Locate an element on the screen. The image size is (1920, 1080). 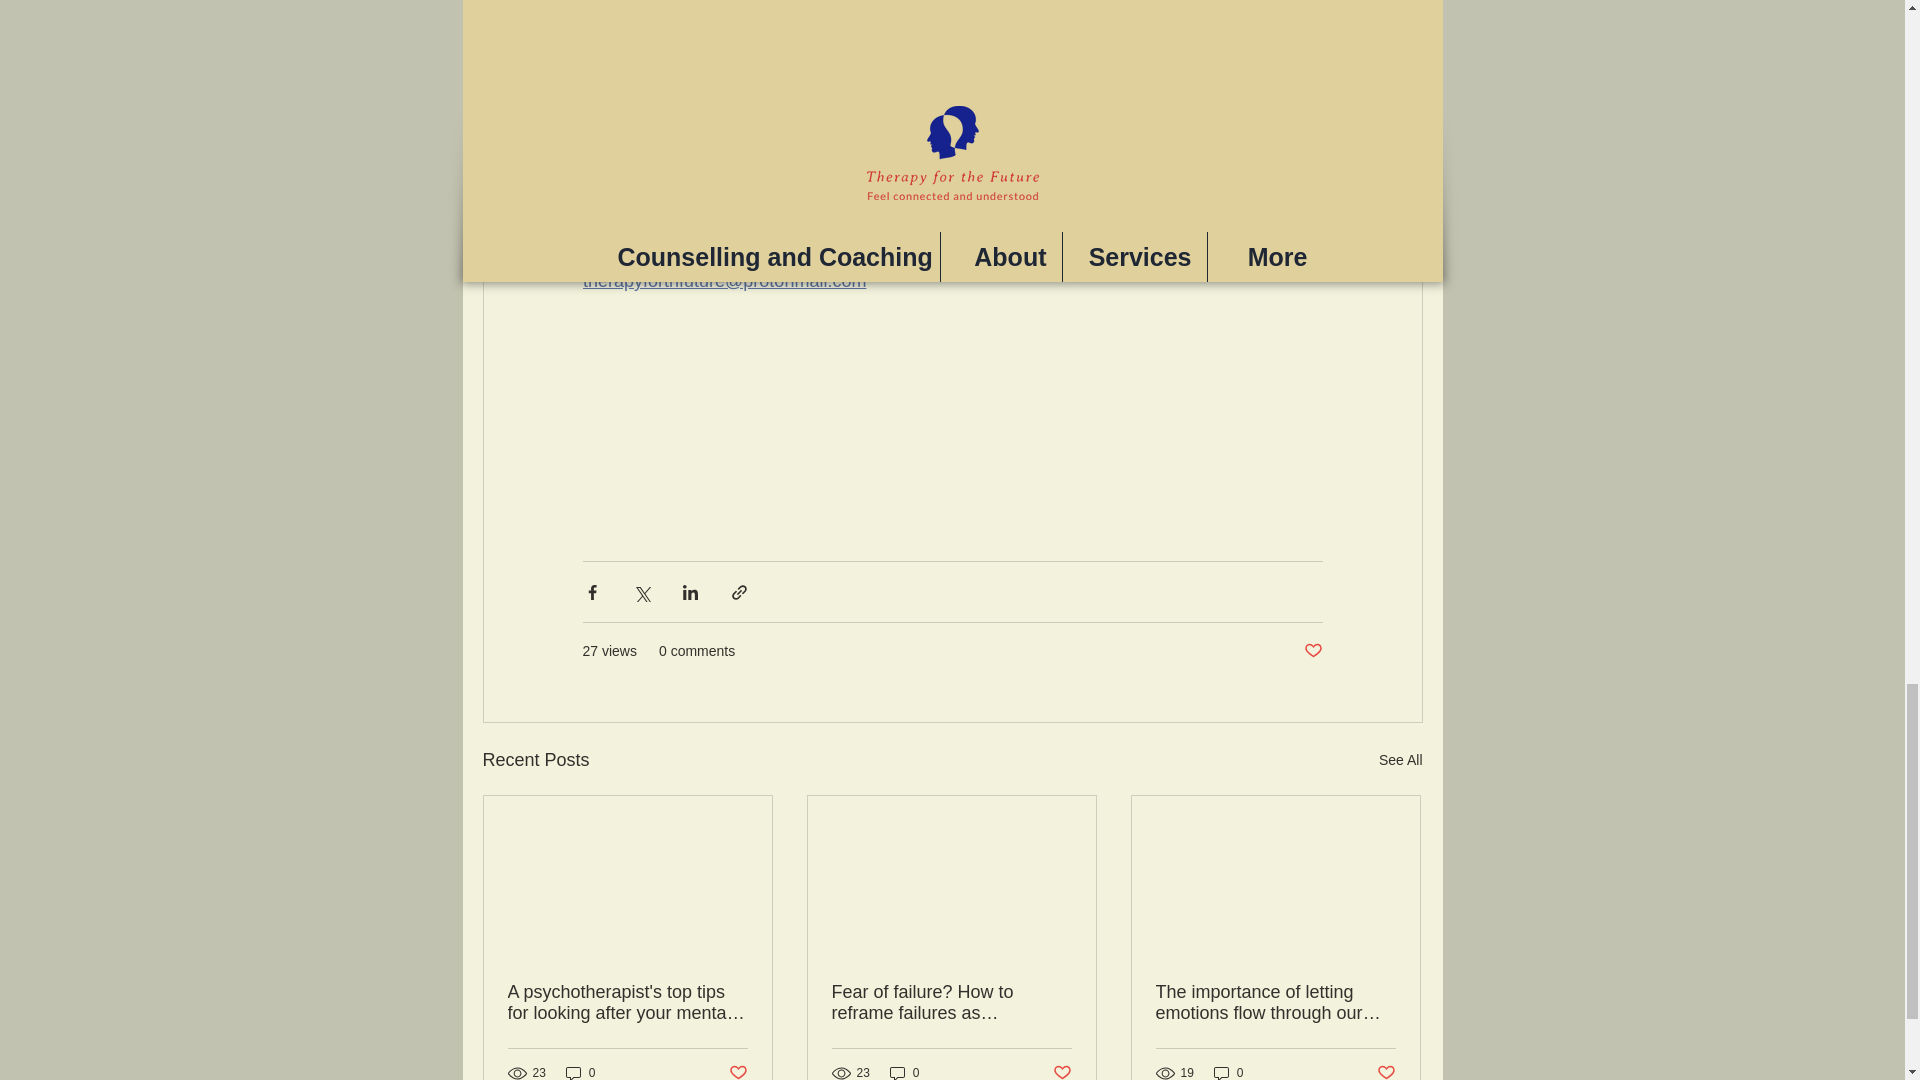
Post not marked as liked is located at coordinates (736, 1070).